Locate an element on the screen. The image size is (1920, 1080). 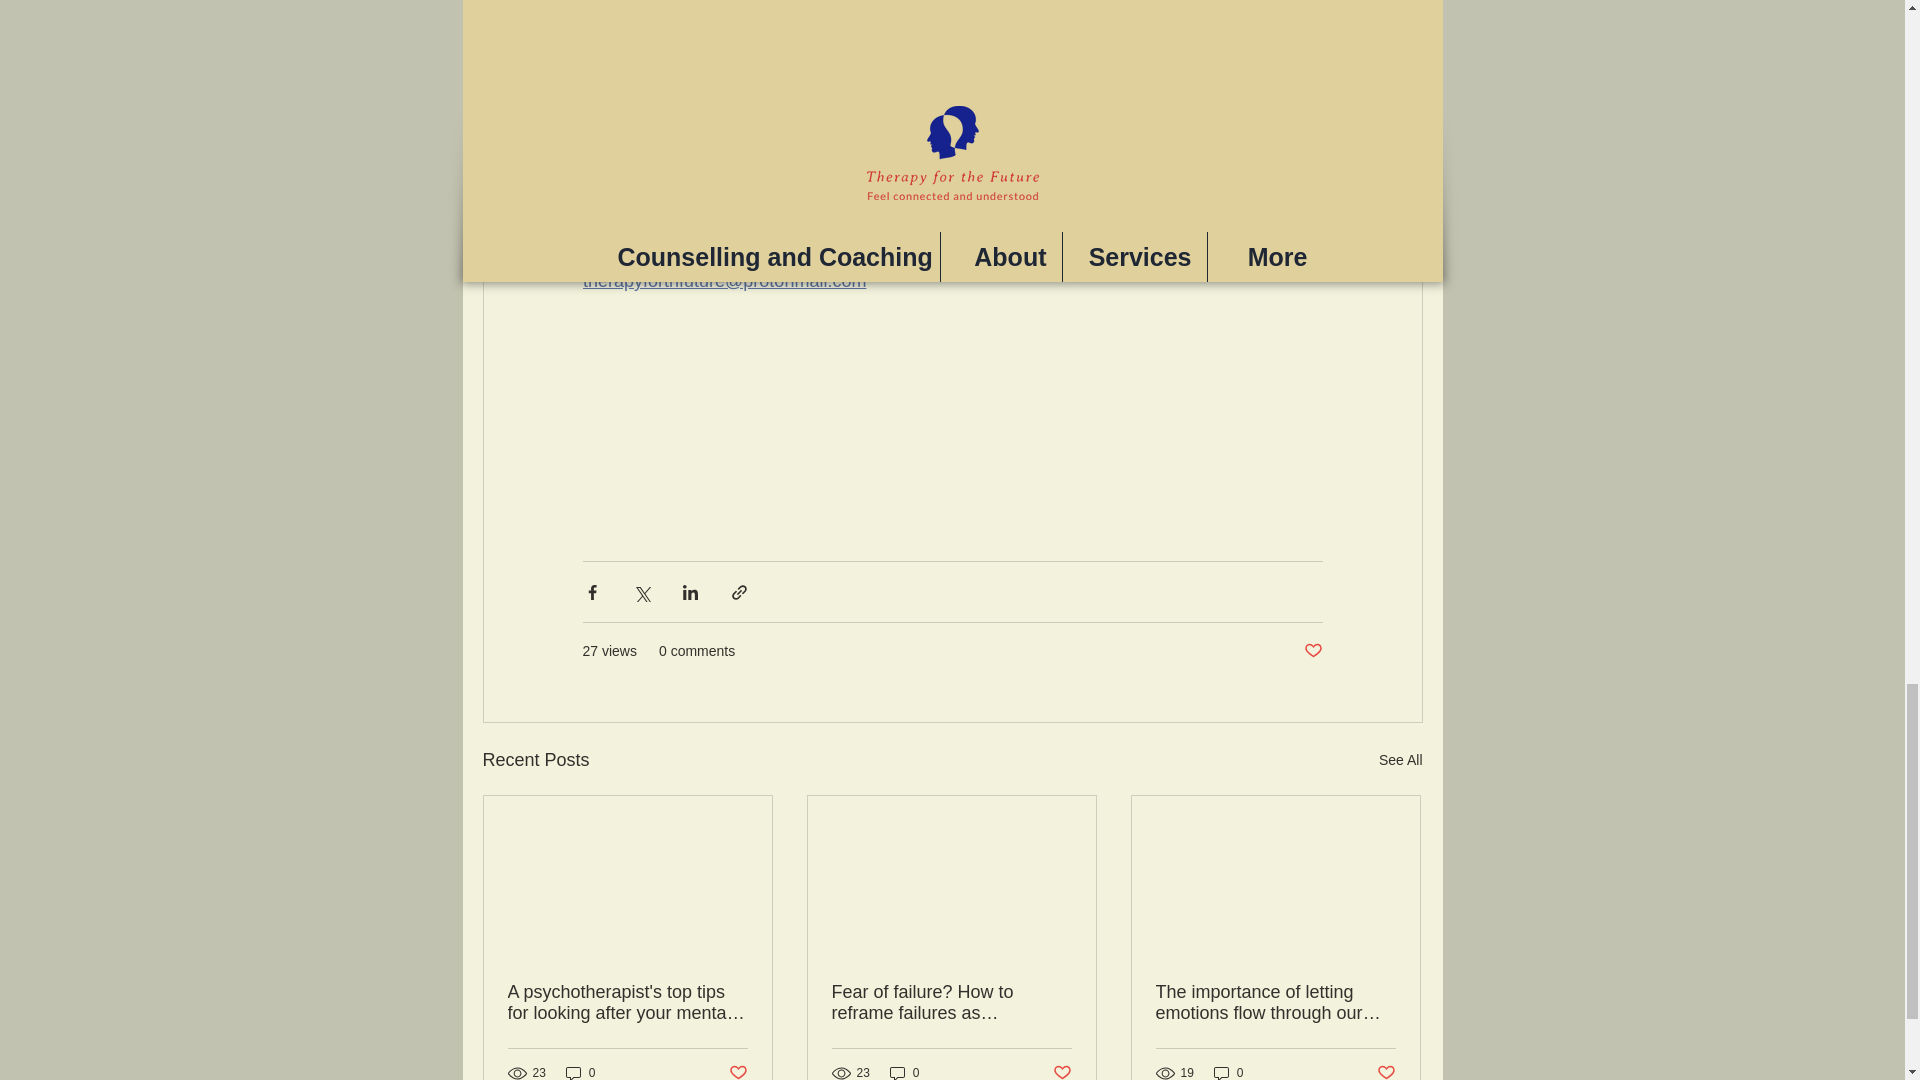
Post not marked as liked is located at coordinates (736, 1070).